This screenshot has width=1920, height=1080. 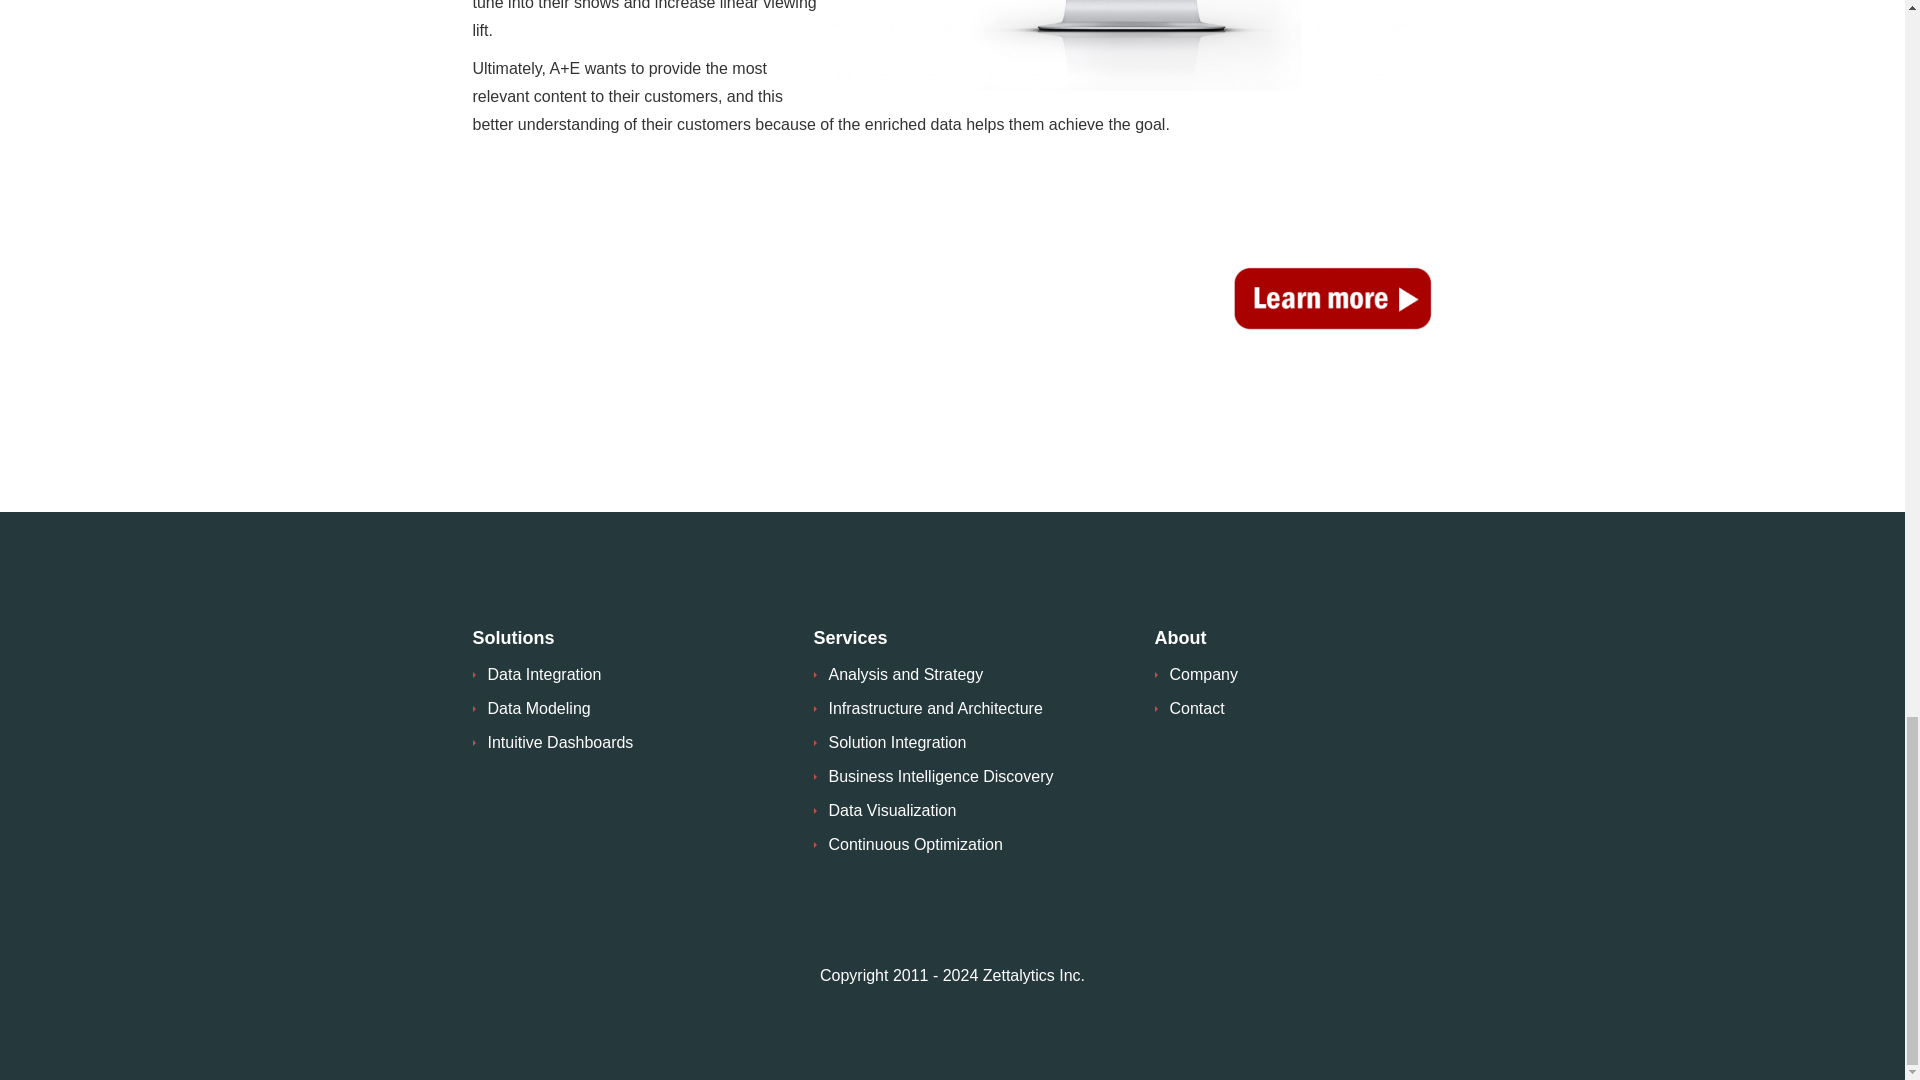 What do you see at coordinates (1196, 708) in the screenshot?
I see `Contact` at bounding box center [1196, 708].